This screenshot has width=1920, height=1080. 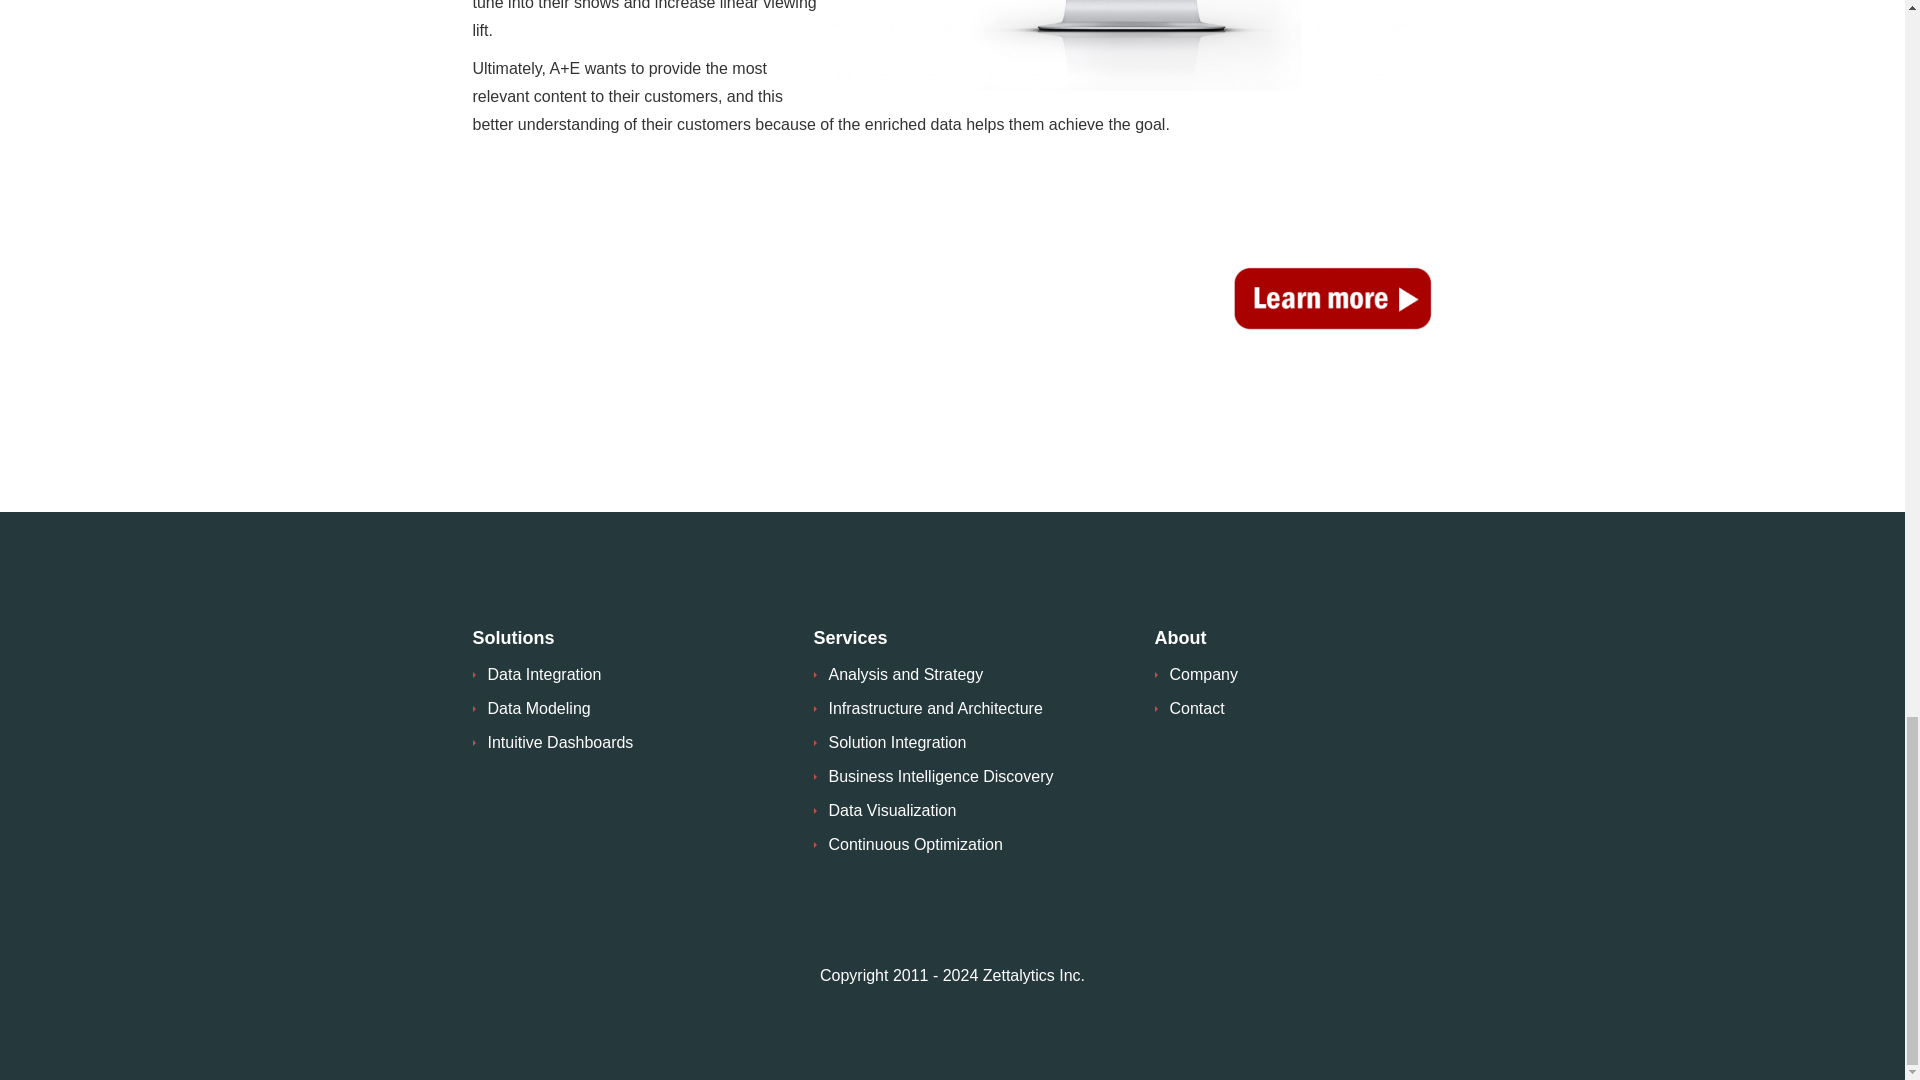 What do you see at coordinates (1196, 708) in the screenshot?
I see `Contact` at bounding box center [1196, 708].